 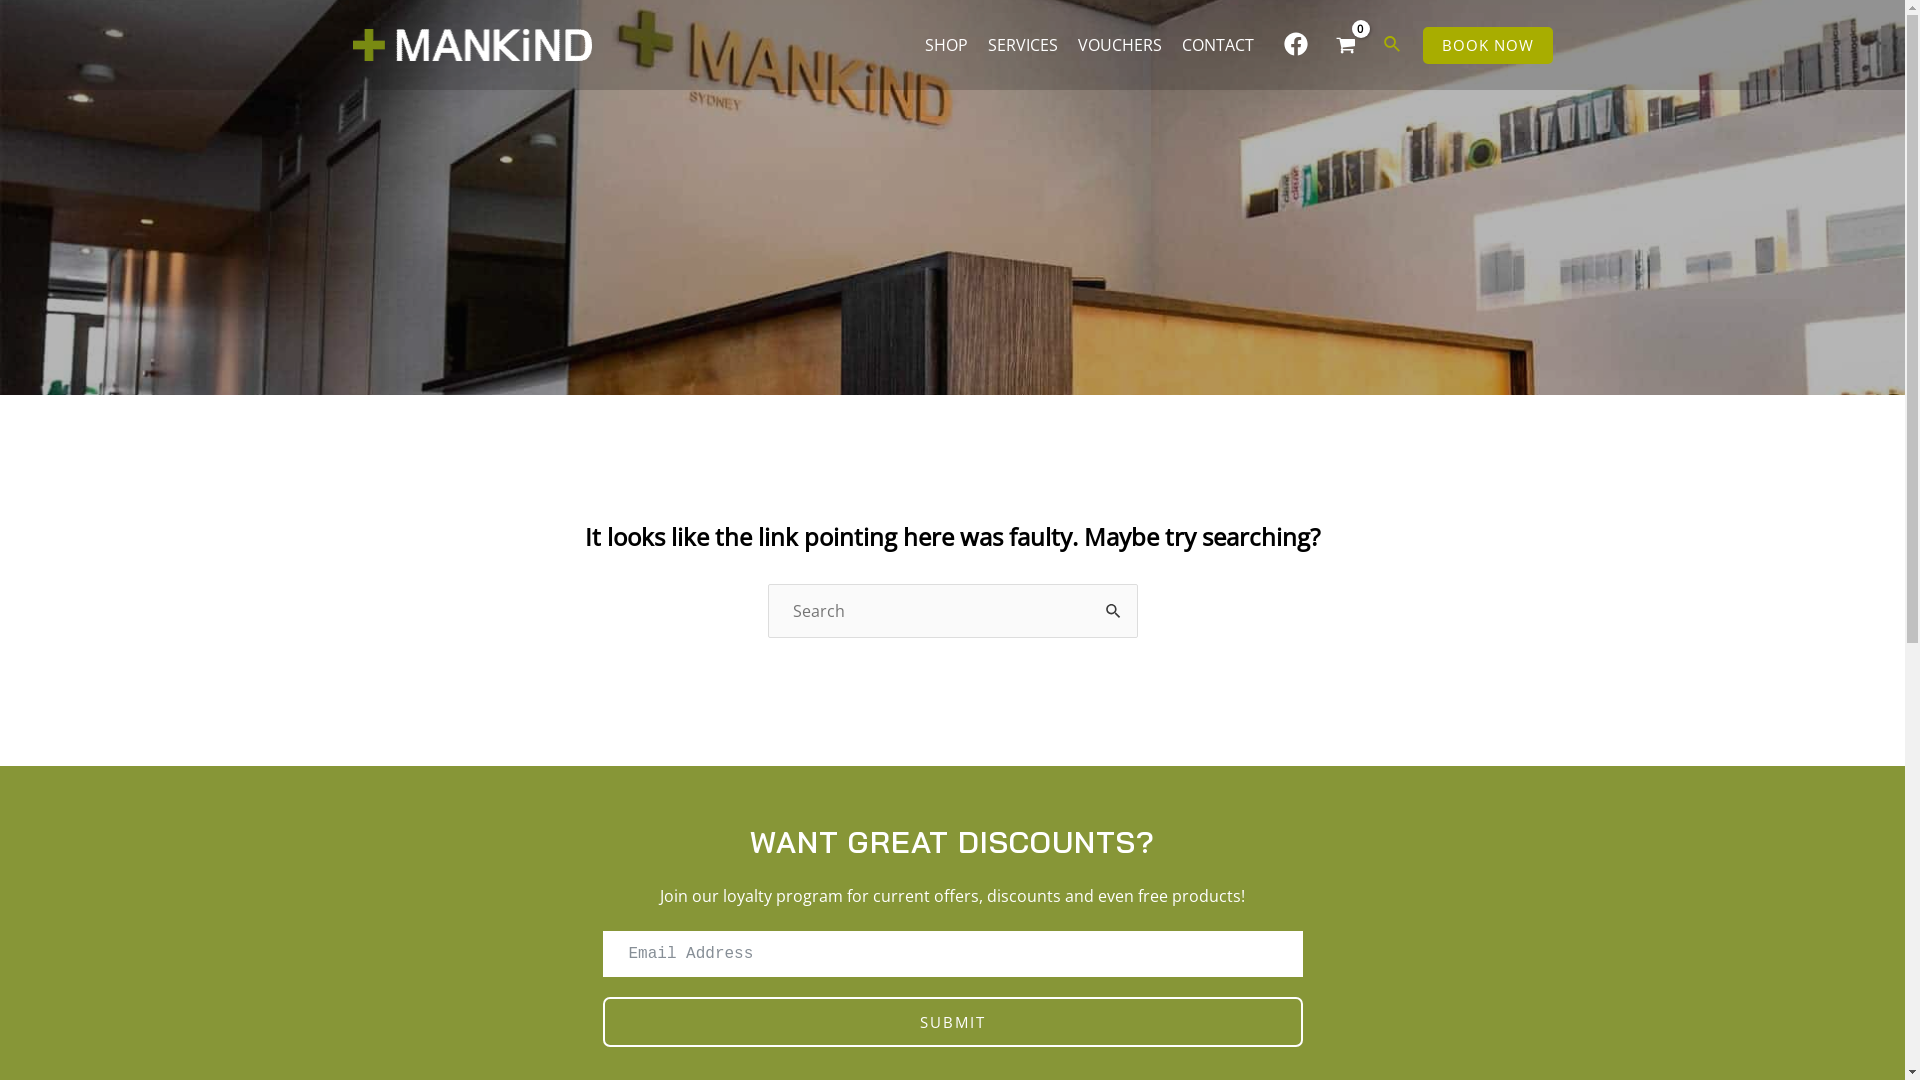 I want to click on SHOP, so click(x=946, y=45).